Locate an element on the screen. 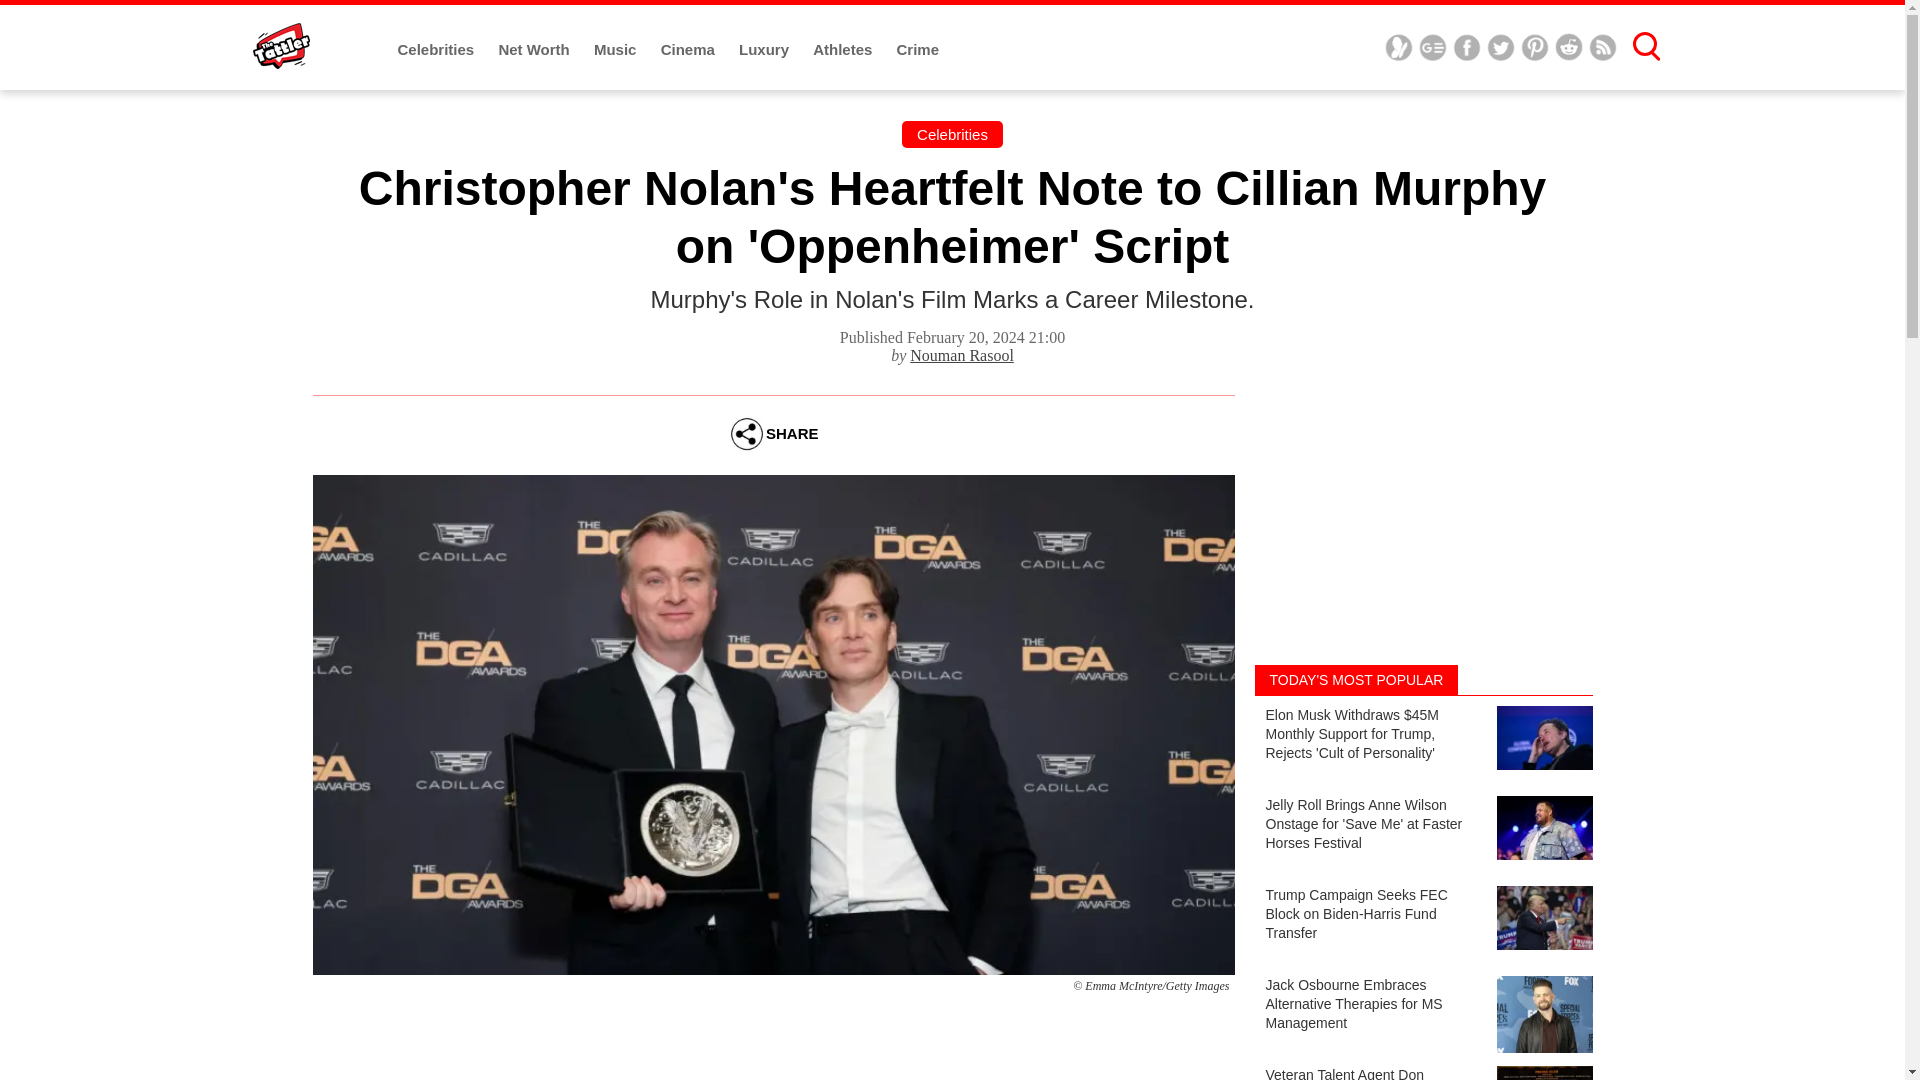  Music is located at coordinates (617, 50).